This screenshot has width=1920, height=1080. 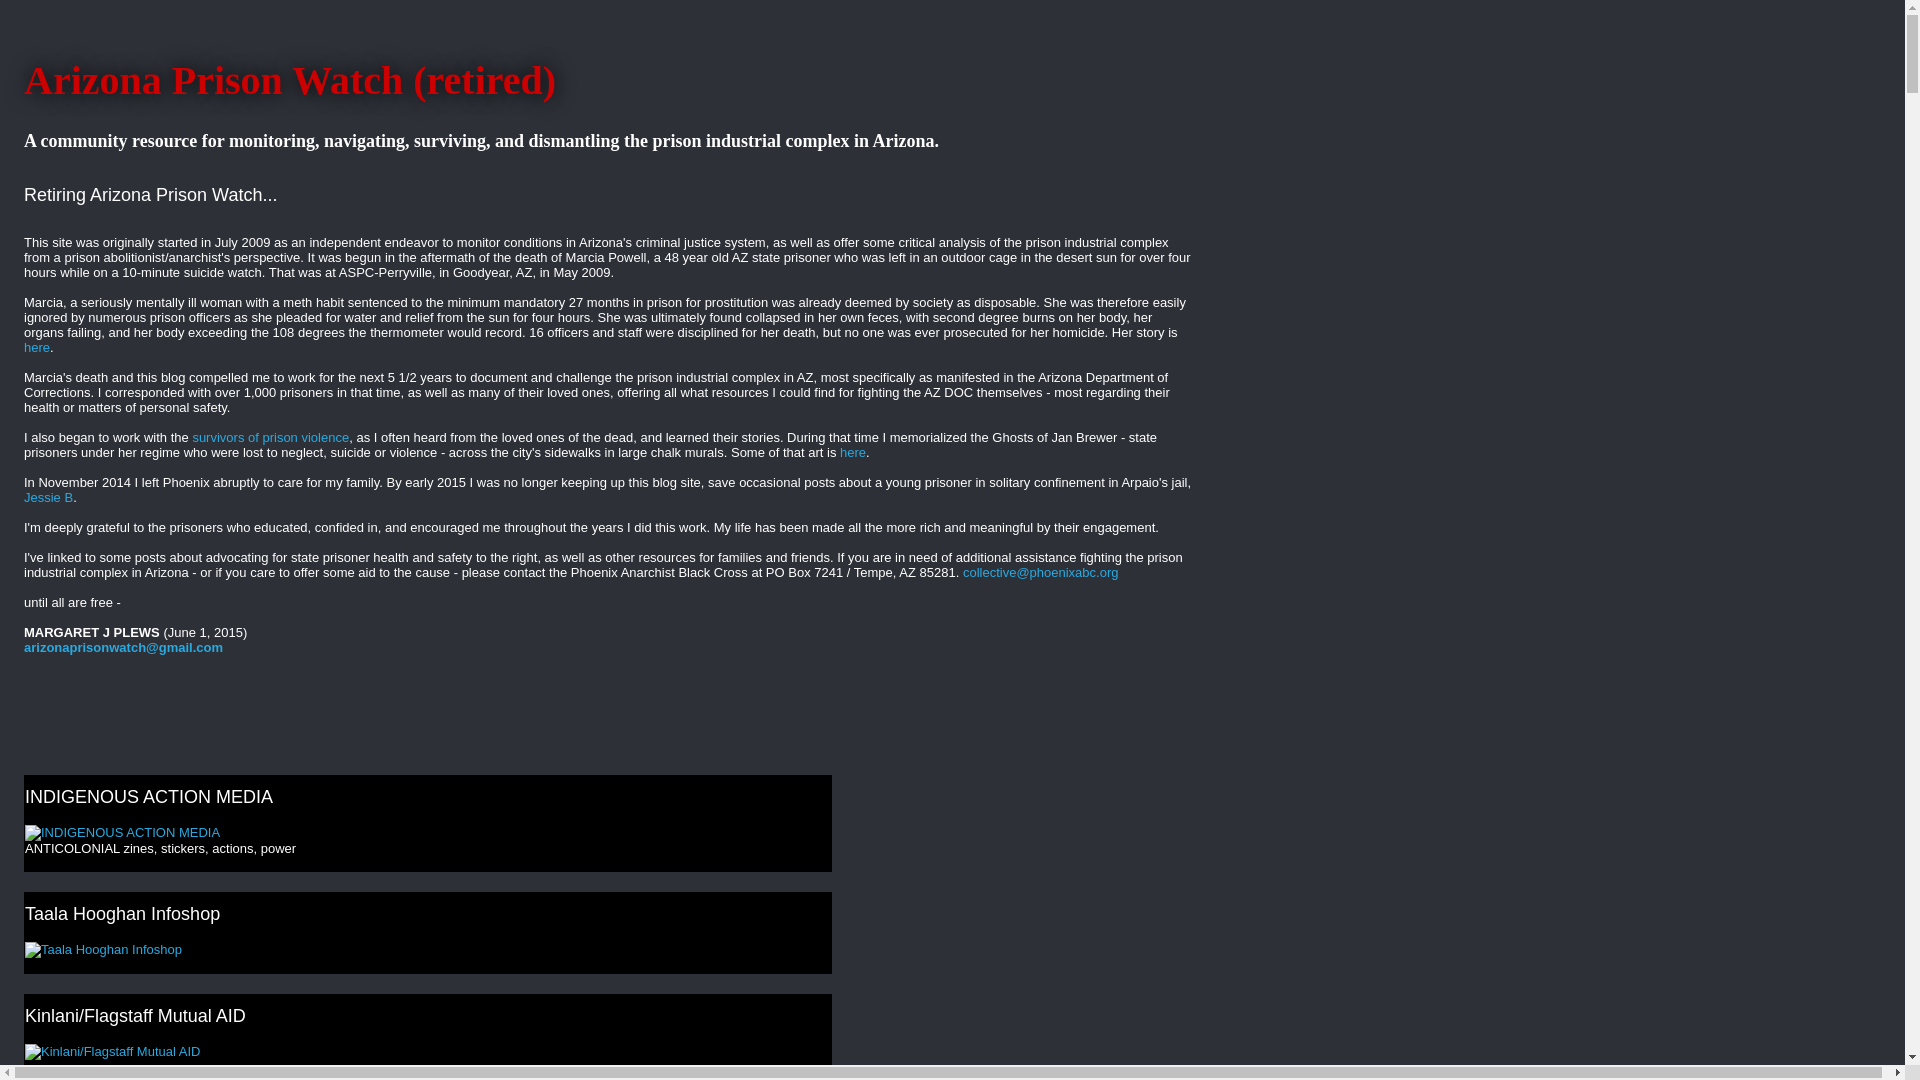 I want to click on here, so click(x=36, y=348).